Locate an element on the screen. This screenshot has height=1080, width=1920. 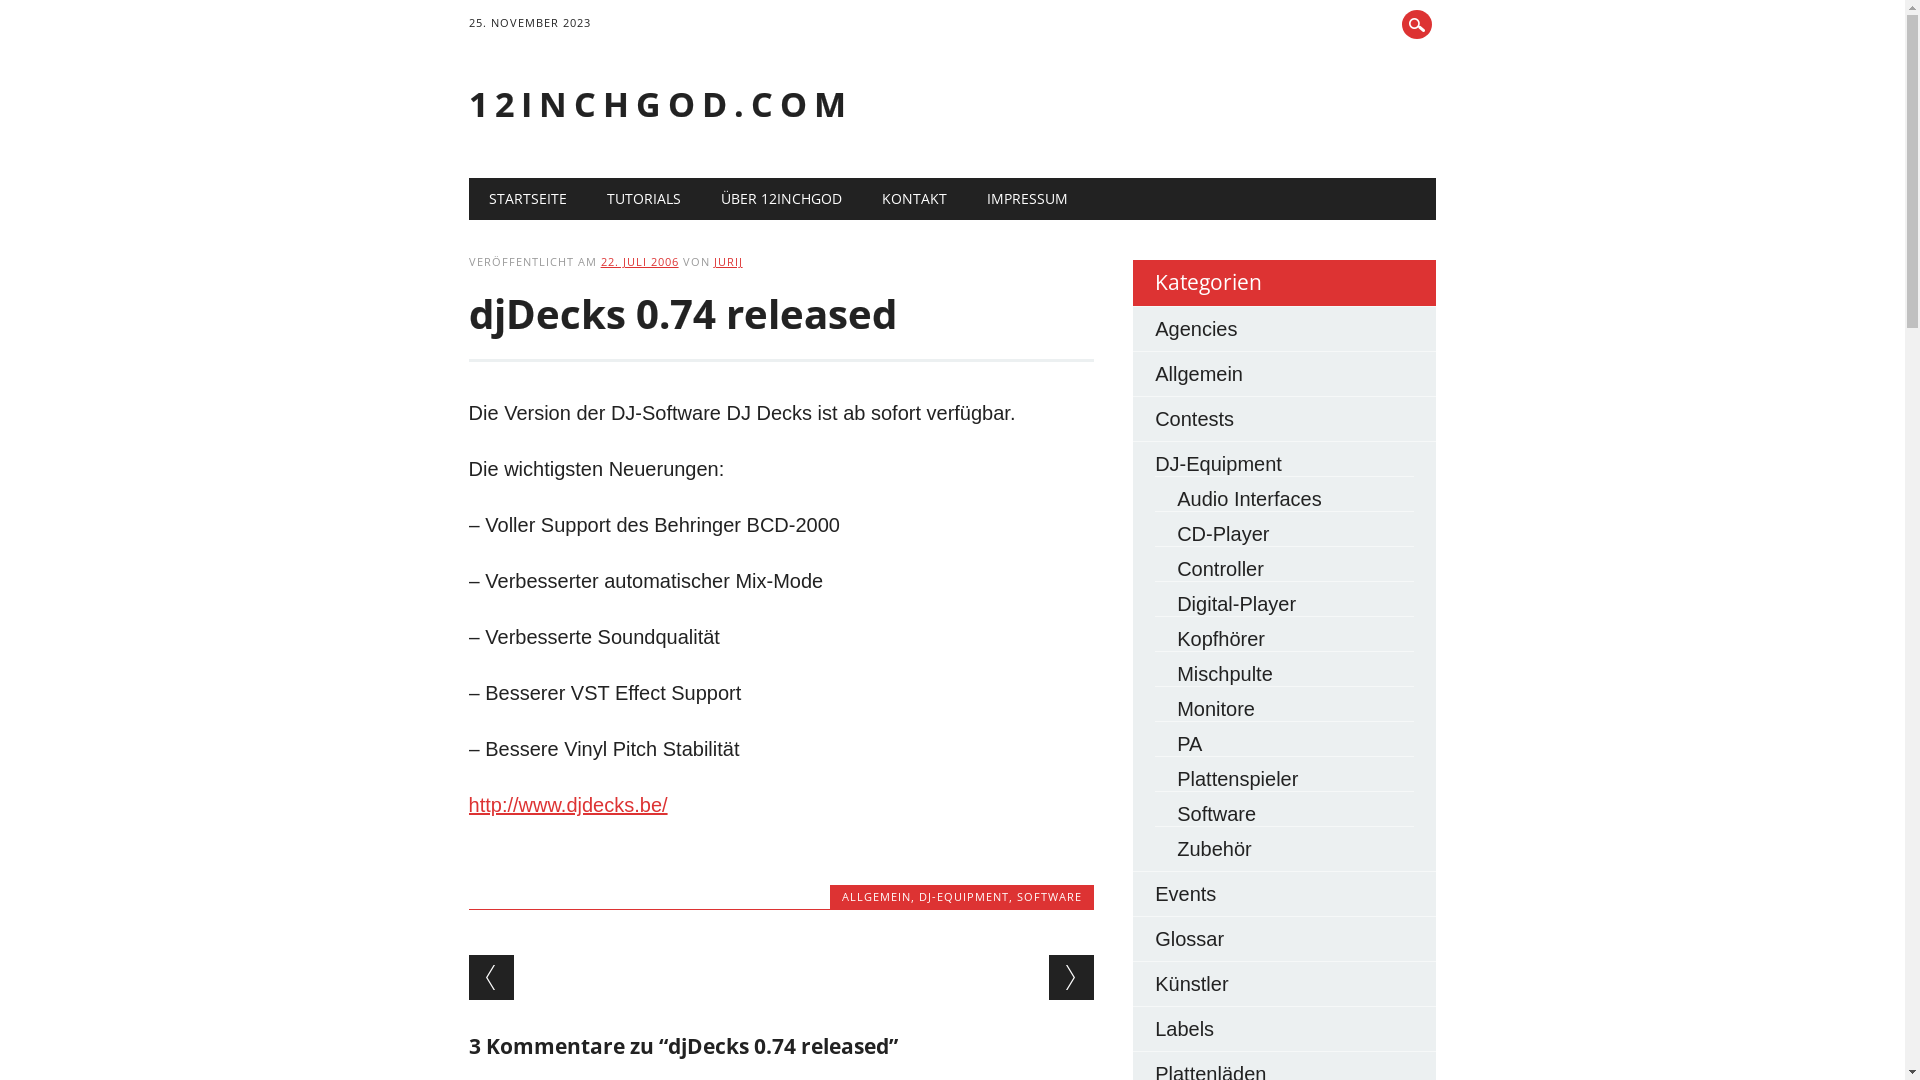
IMPRESSUM is located at coordinates (1028, 199).